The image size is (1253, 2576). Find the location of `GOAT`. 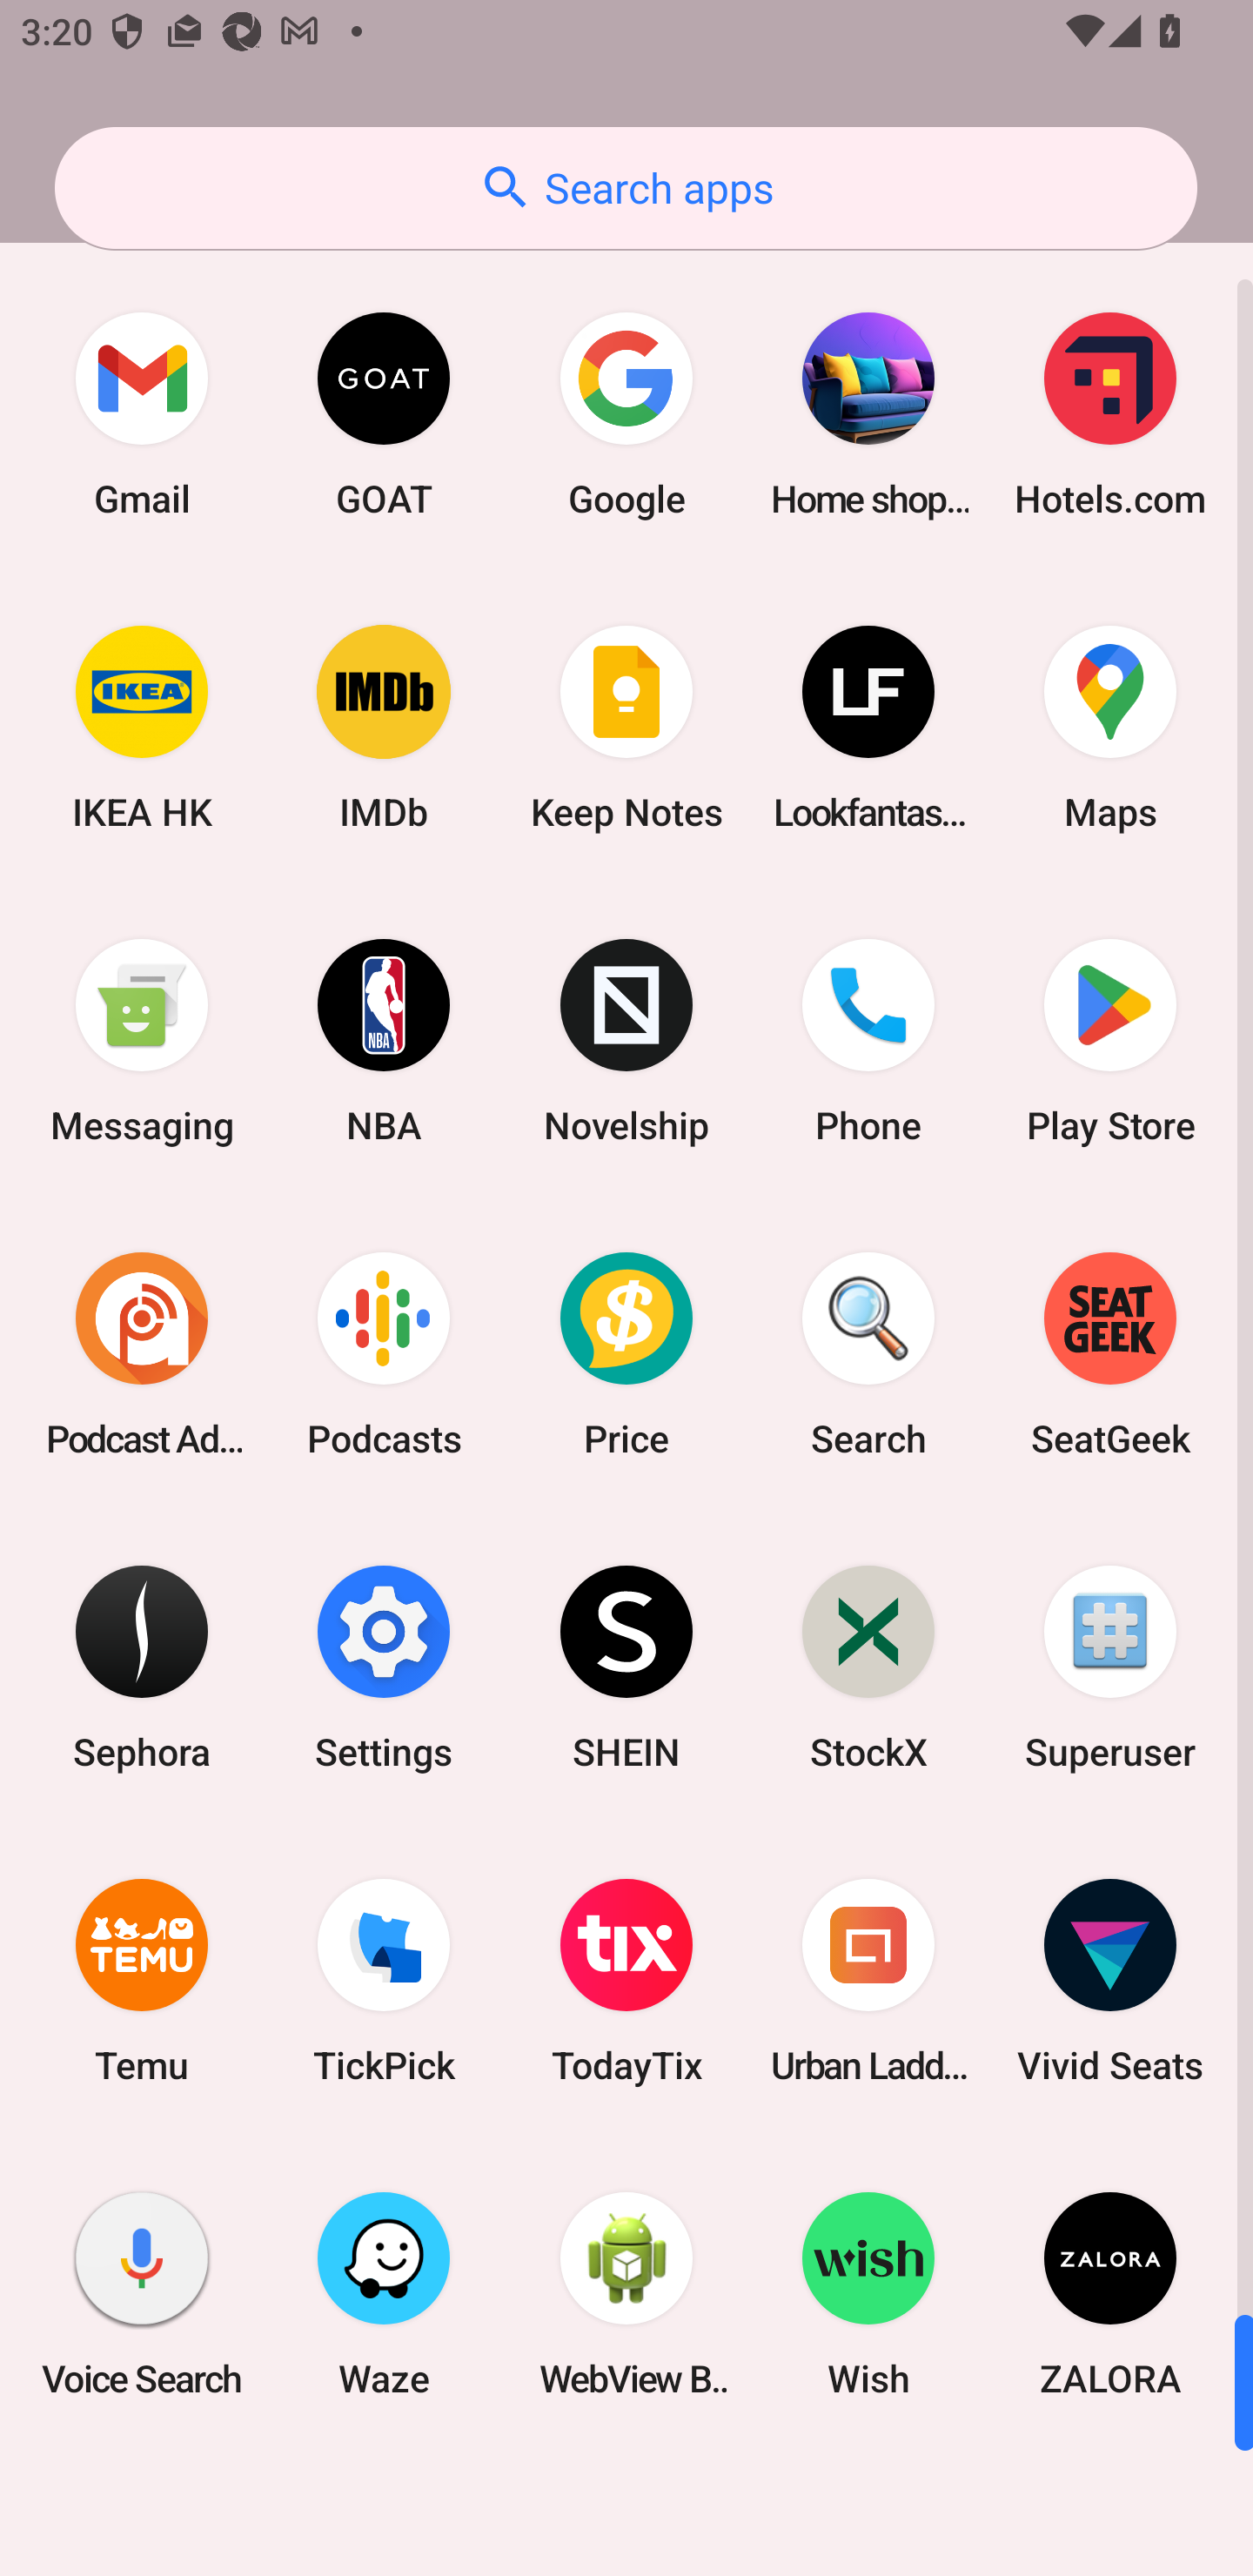

GOAT is located at coordinates (384, 414).